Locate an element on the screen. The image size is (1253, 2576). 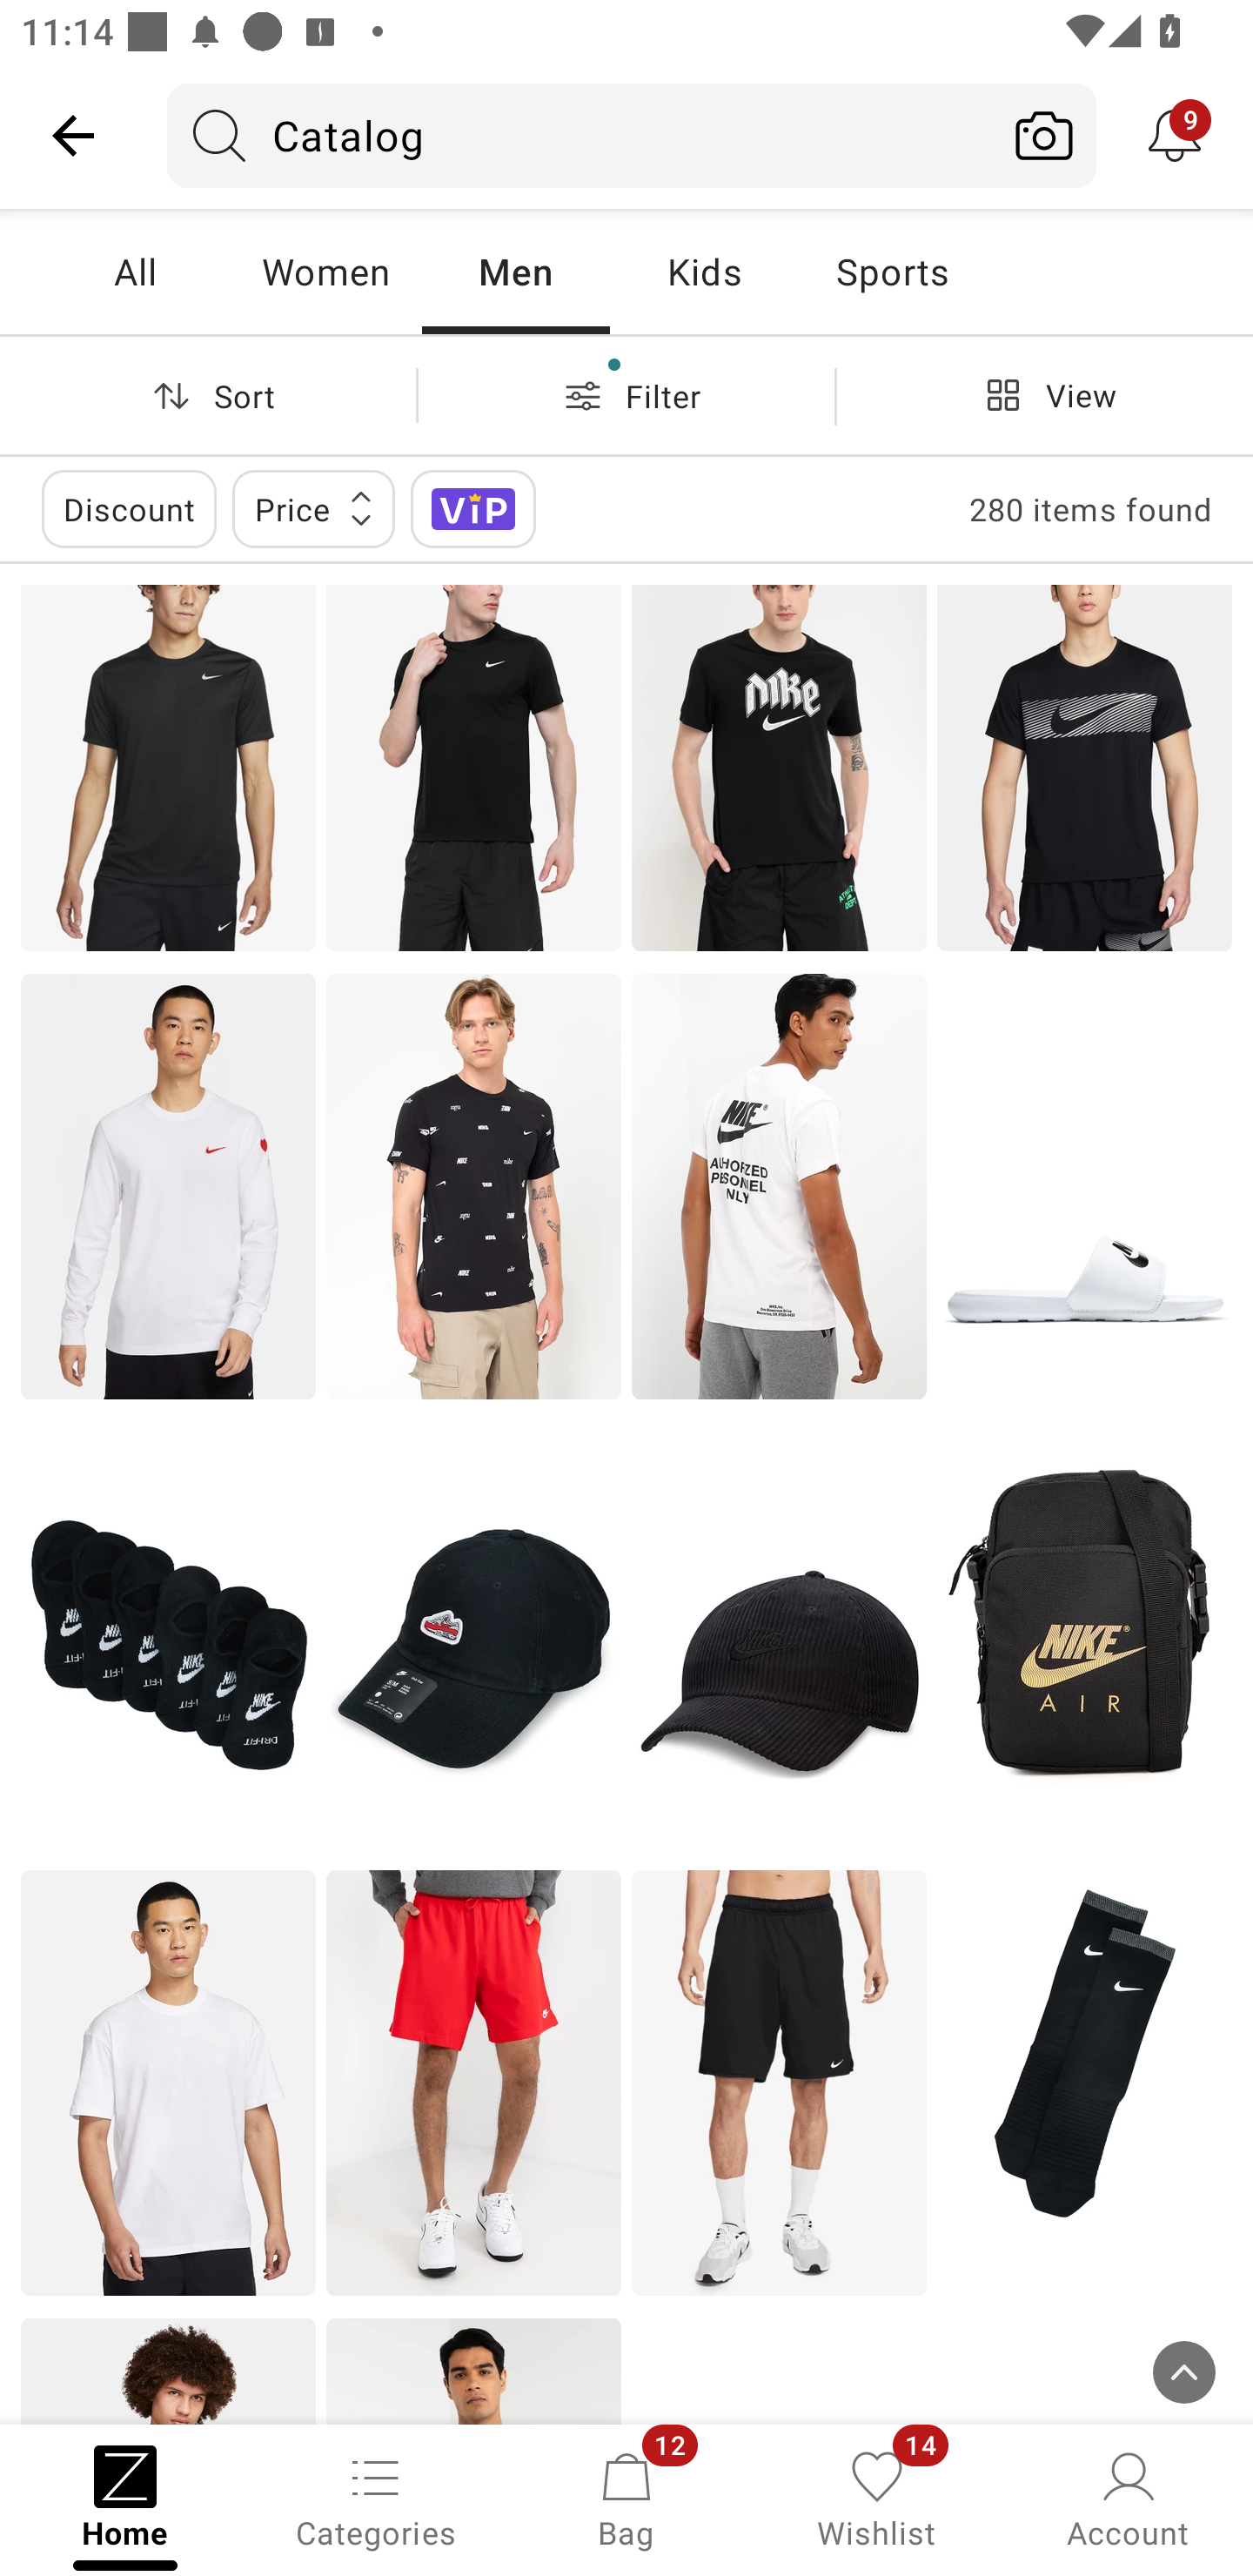
Price is located at coordinates (313, 508).